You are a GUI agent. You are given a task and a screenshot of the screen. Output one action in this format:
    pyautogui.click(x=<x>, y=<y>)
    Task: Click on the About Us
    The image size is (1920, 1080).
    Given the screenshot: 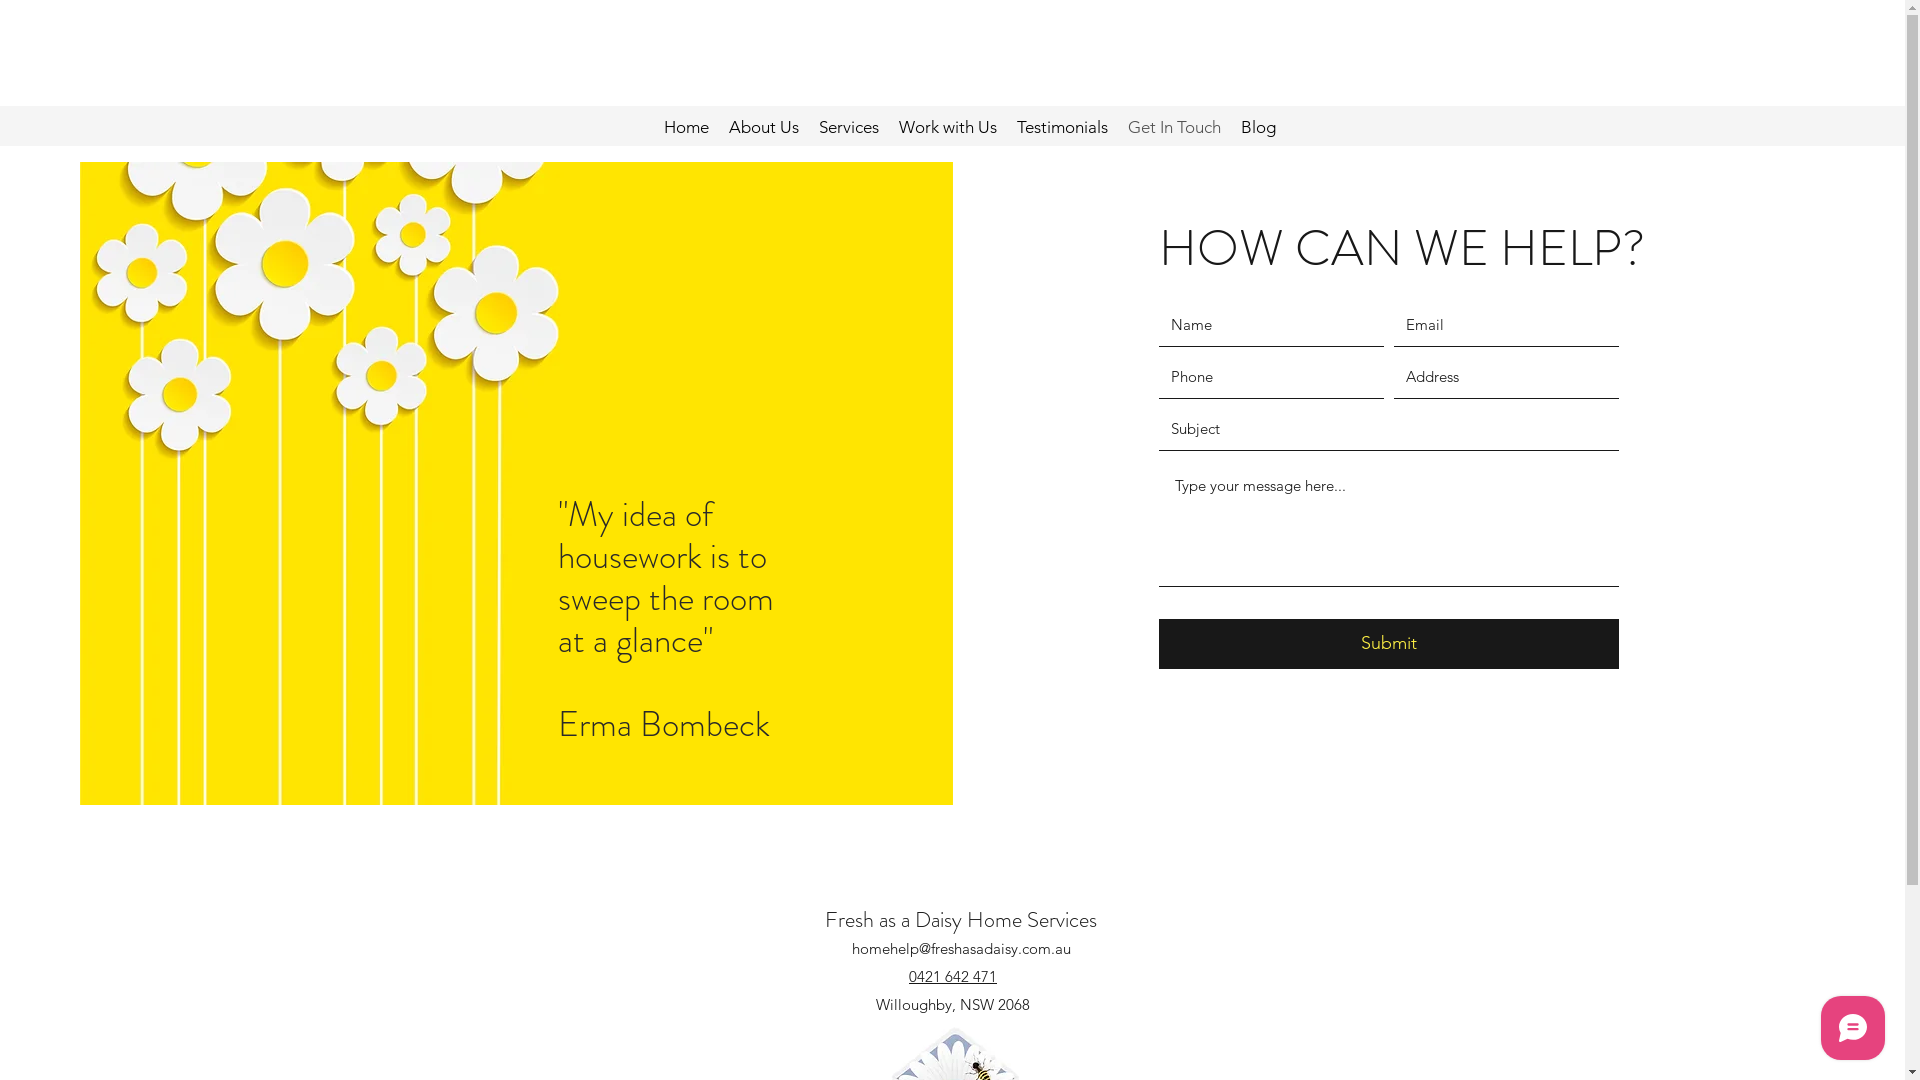 What is the action you would take?
    pyautogui.click(x=764, y=127)
    